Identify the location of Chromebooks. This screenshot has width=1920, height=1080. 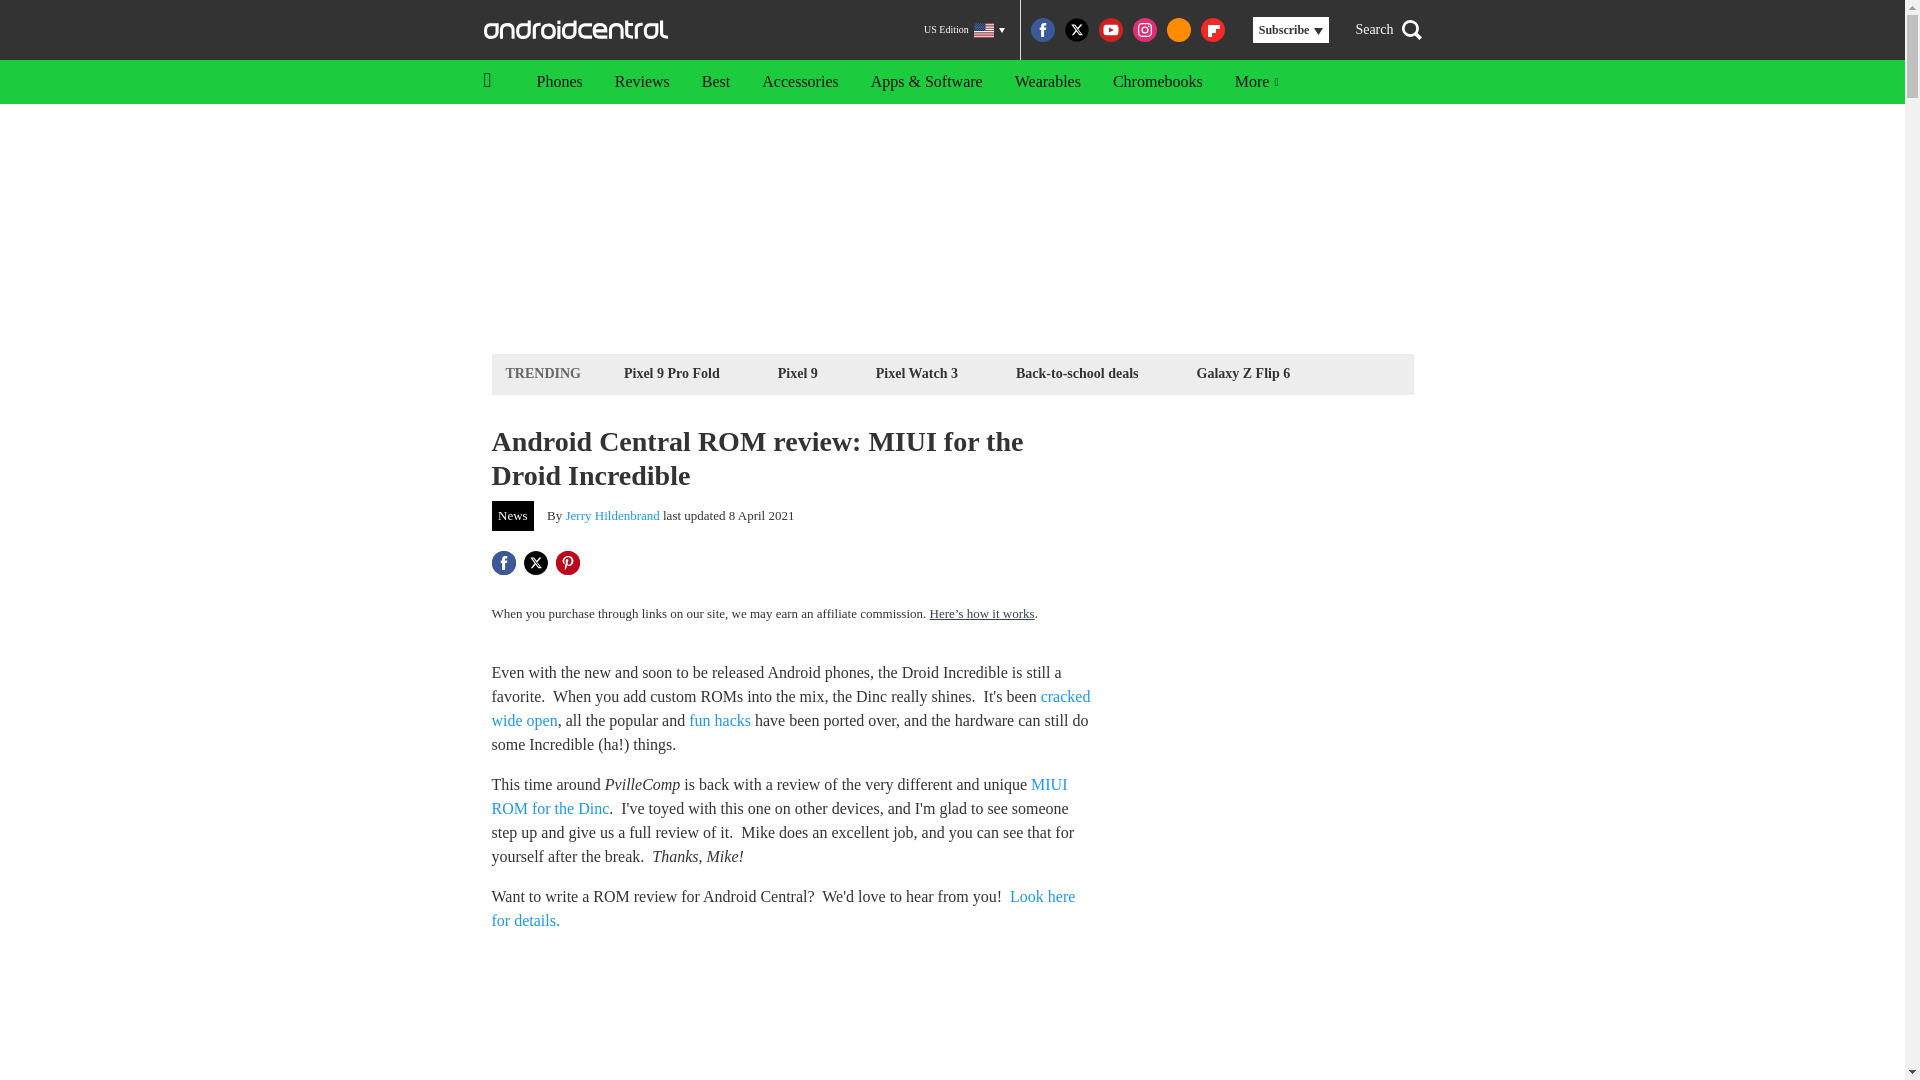
(1158, 82).